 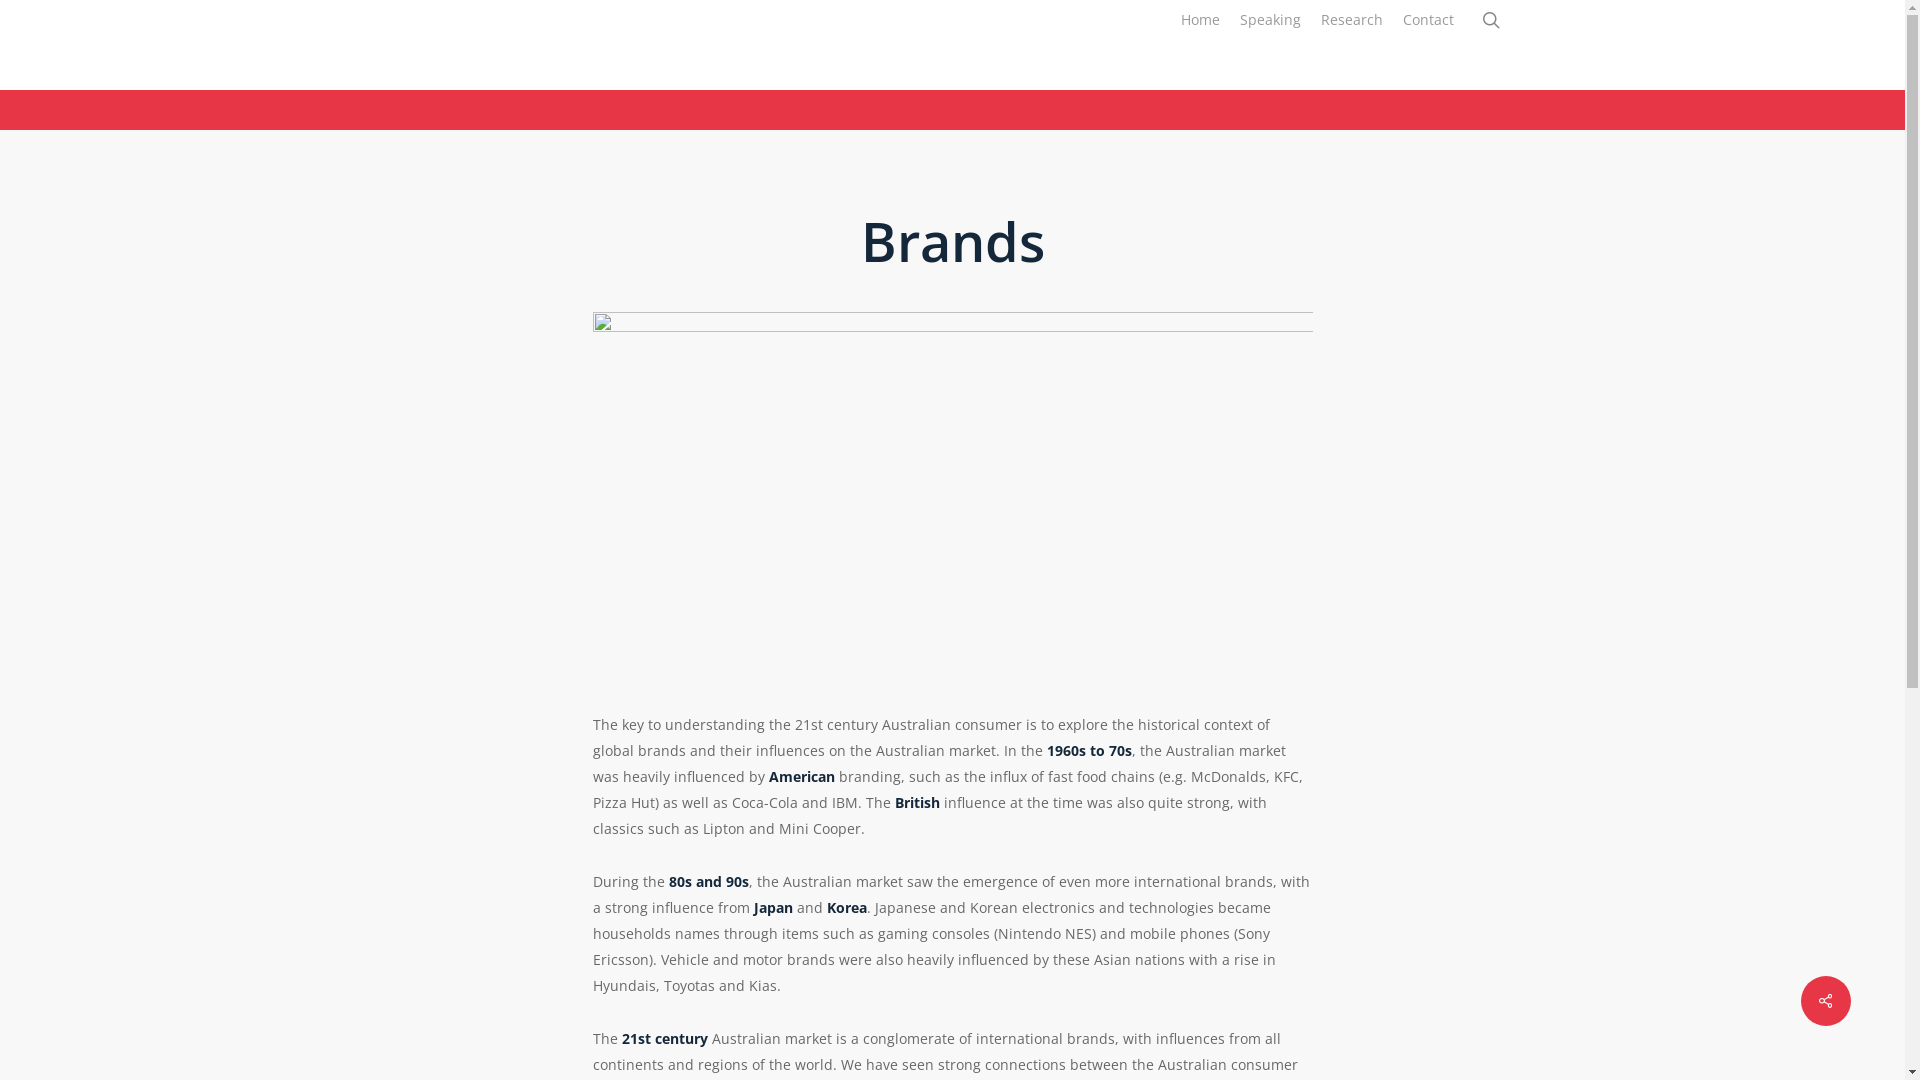 I want to click on search, so click(x=1490, y=20).